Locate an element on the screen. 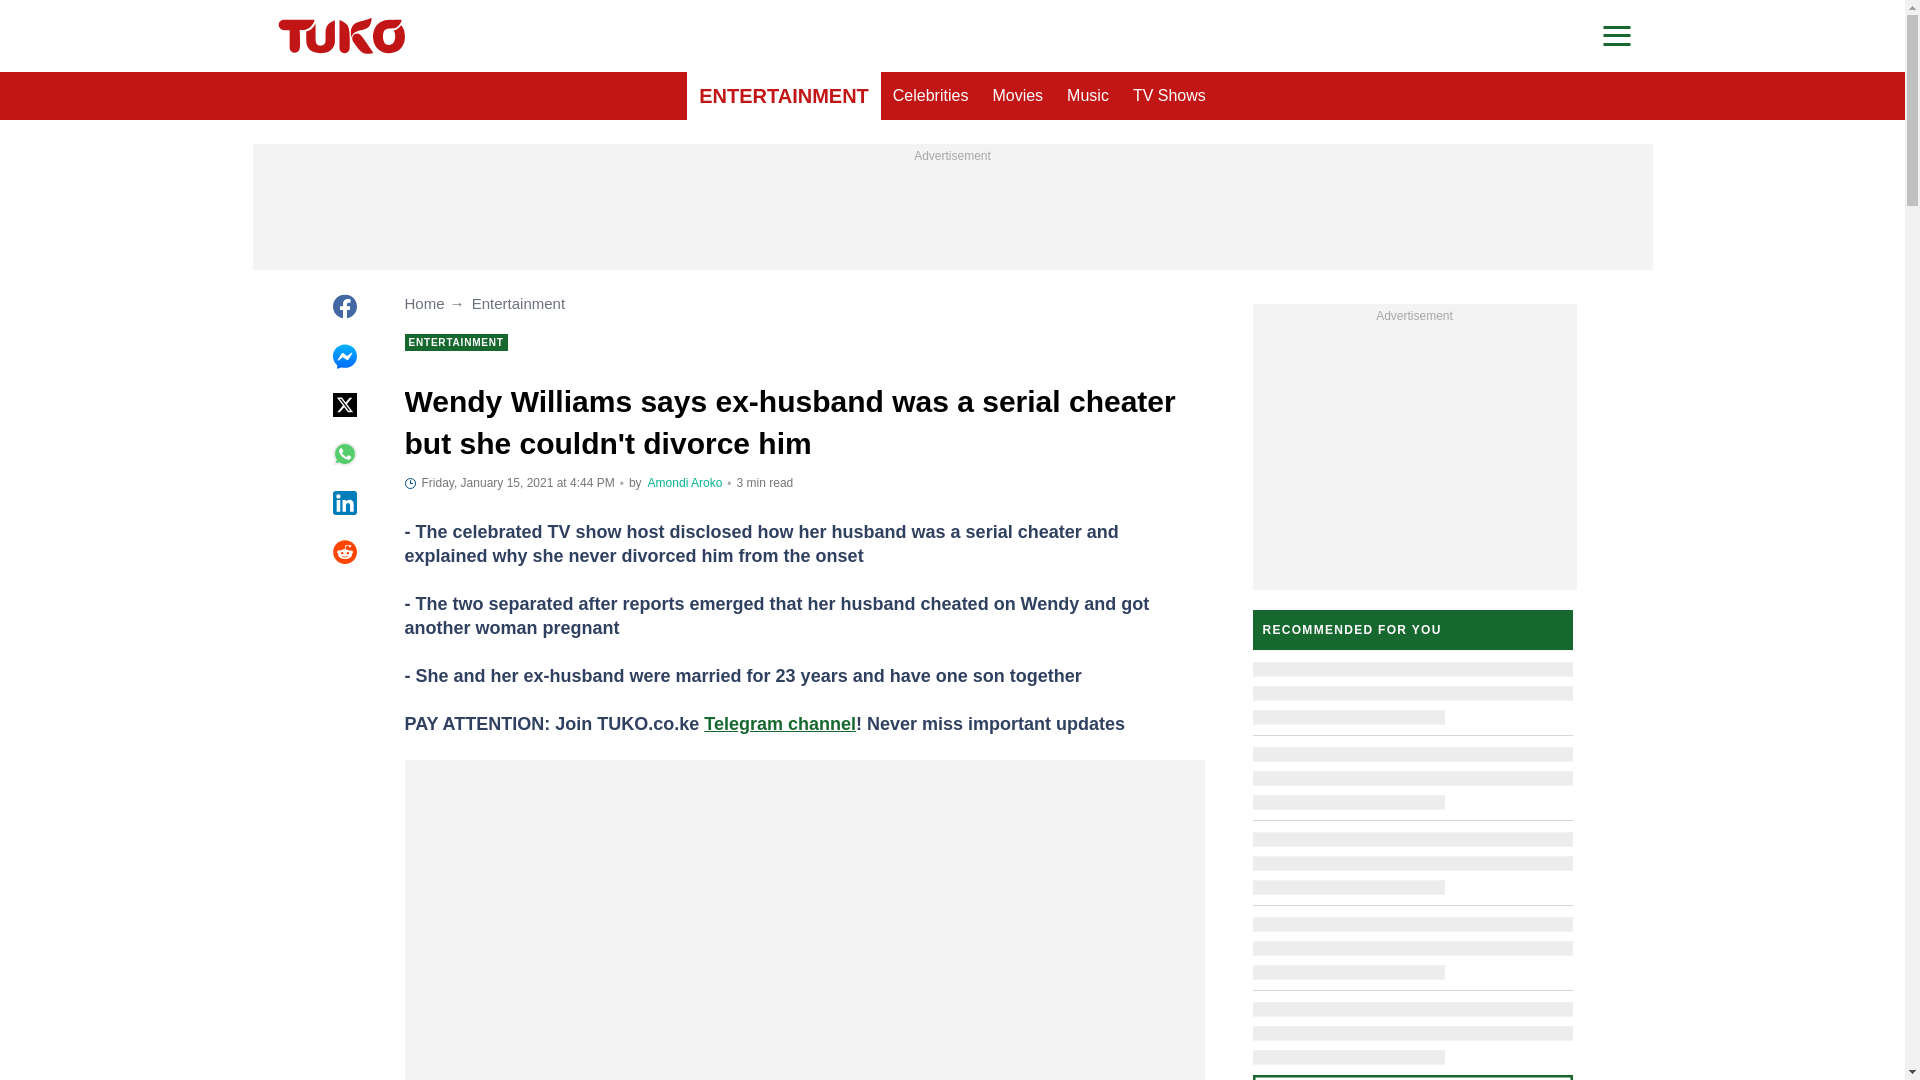  Movies is located at coordinates (1016, 96).